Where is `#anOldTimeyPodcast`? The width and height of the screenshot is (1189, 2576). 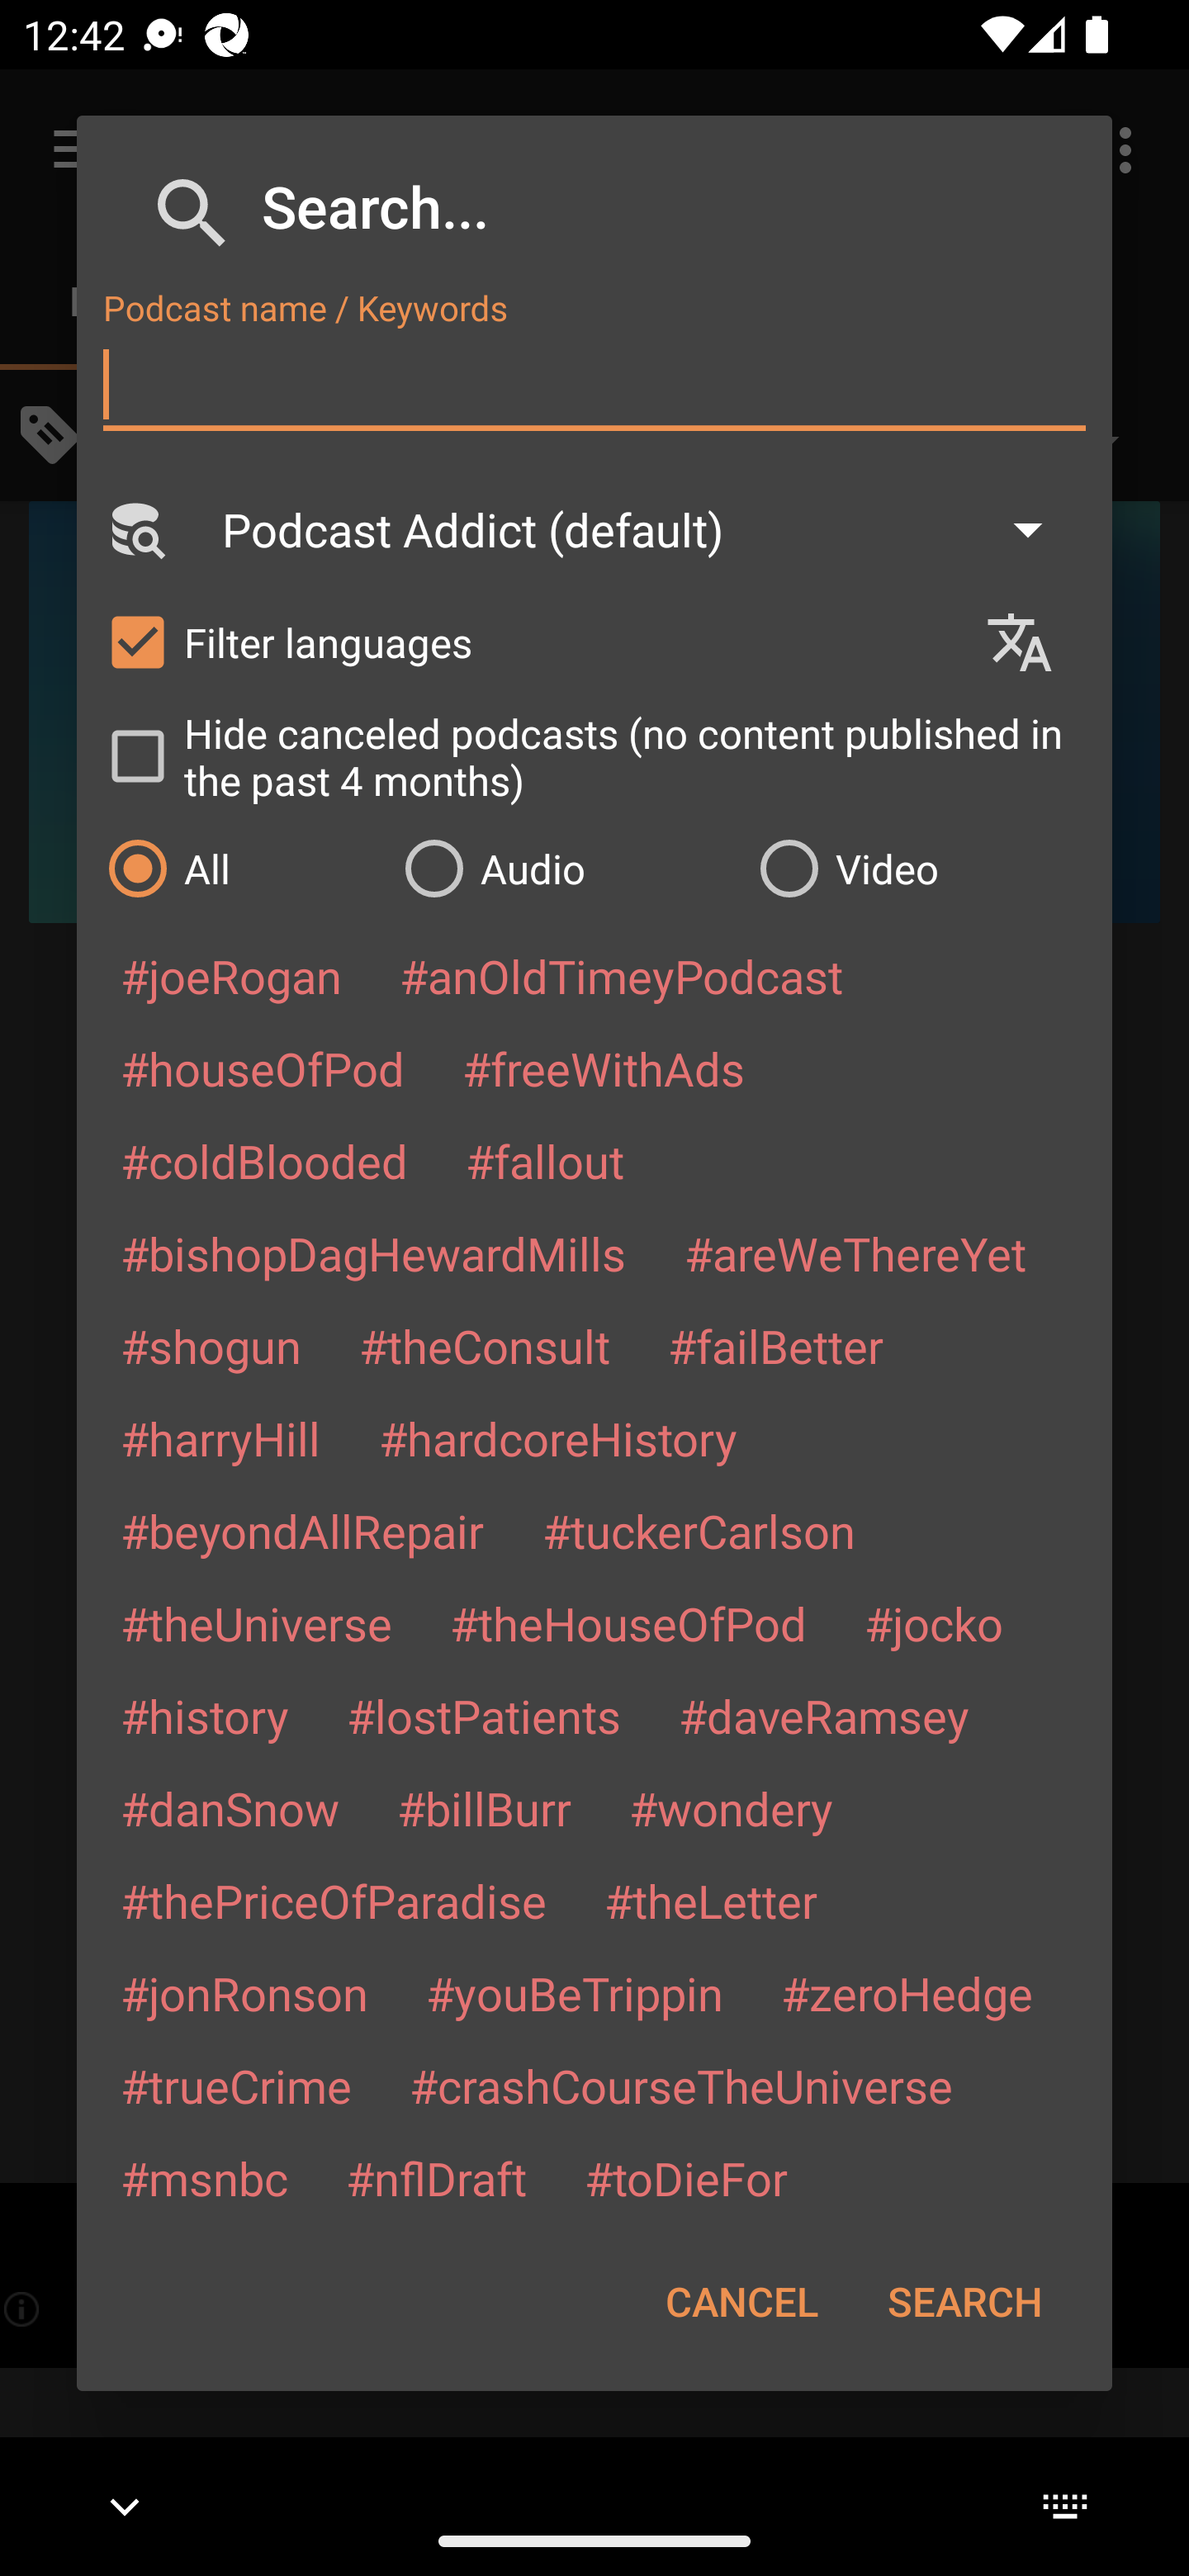 #anOldTimeyPodcast is located at coordinates (621, 976).